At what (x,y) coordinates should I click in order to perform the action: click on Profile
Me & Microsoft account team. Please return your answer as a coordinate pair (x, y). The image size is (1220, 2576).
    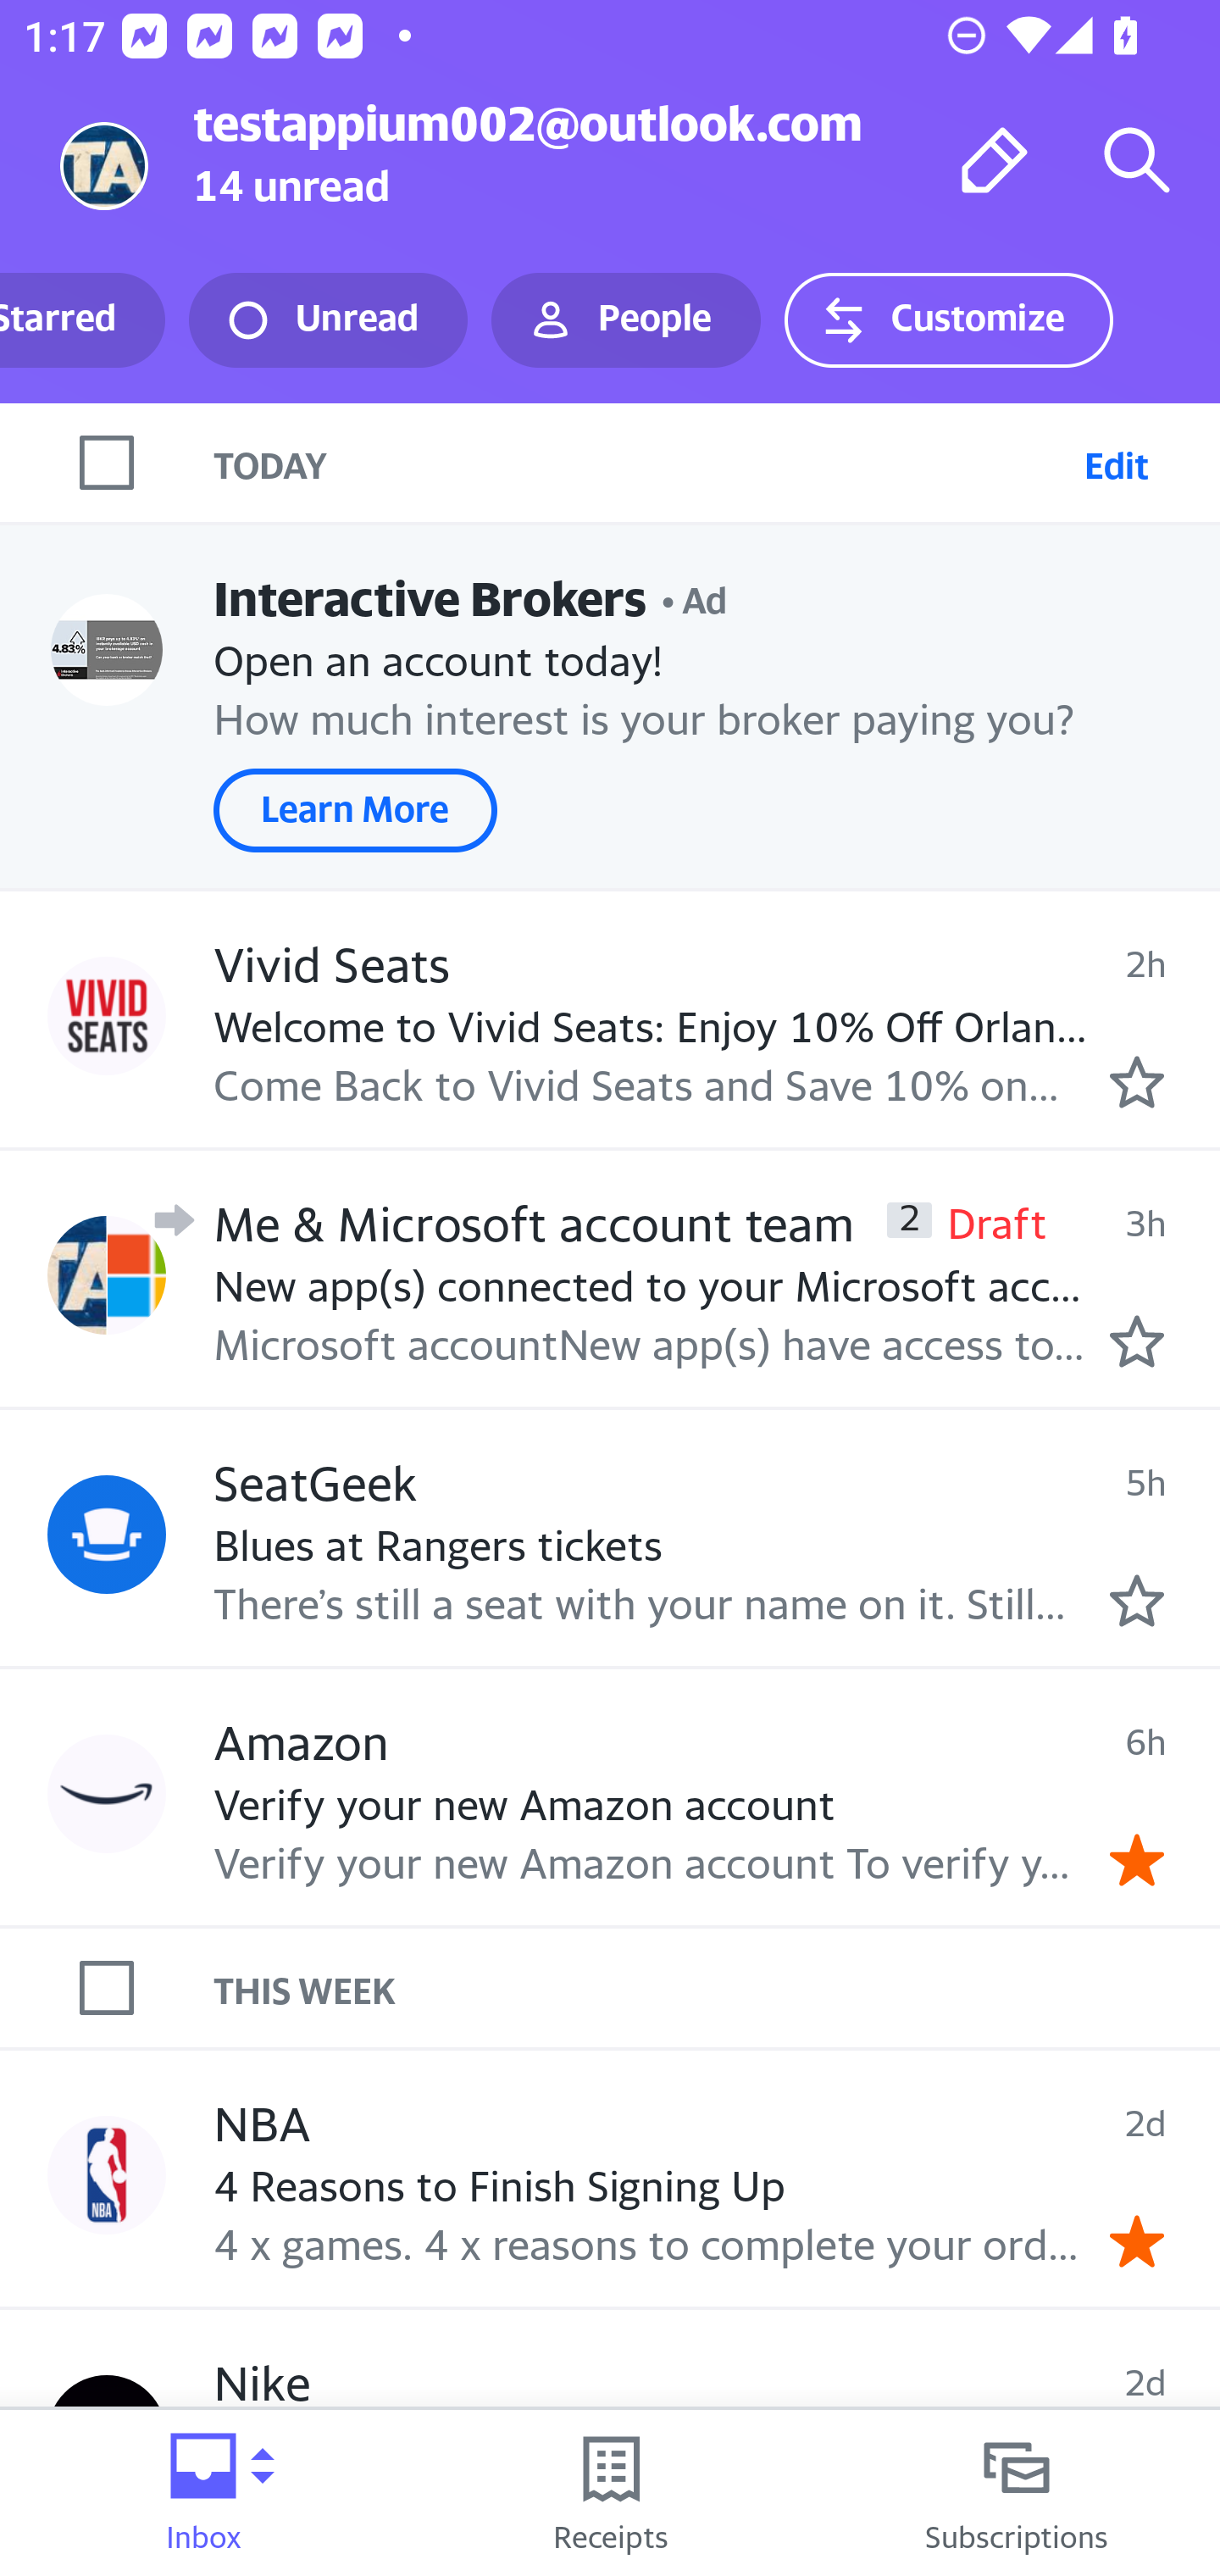
    Looking at the image, I should click on (107, 1274).